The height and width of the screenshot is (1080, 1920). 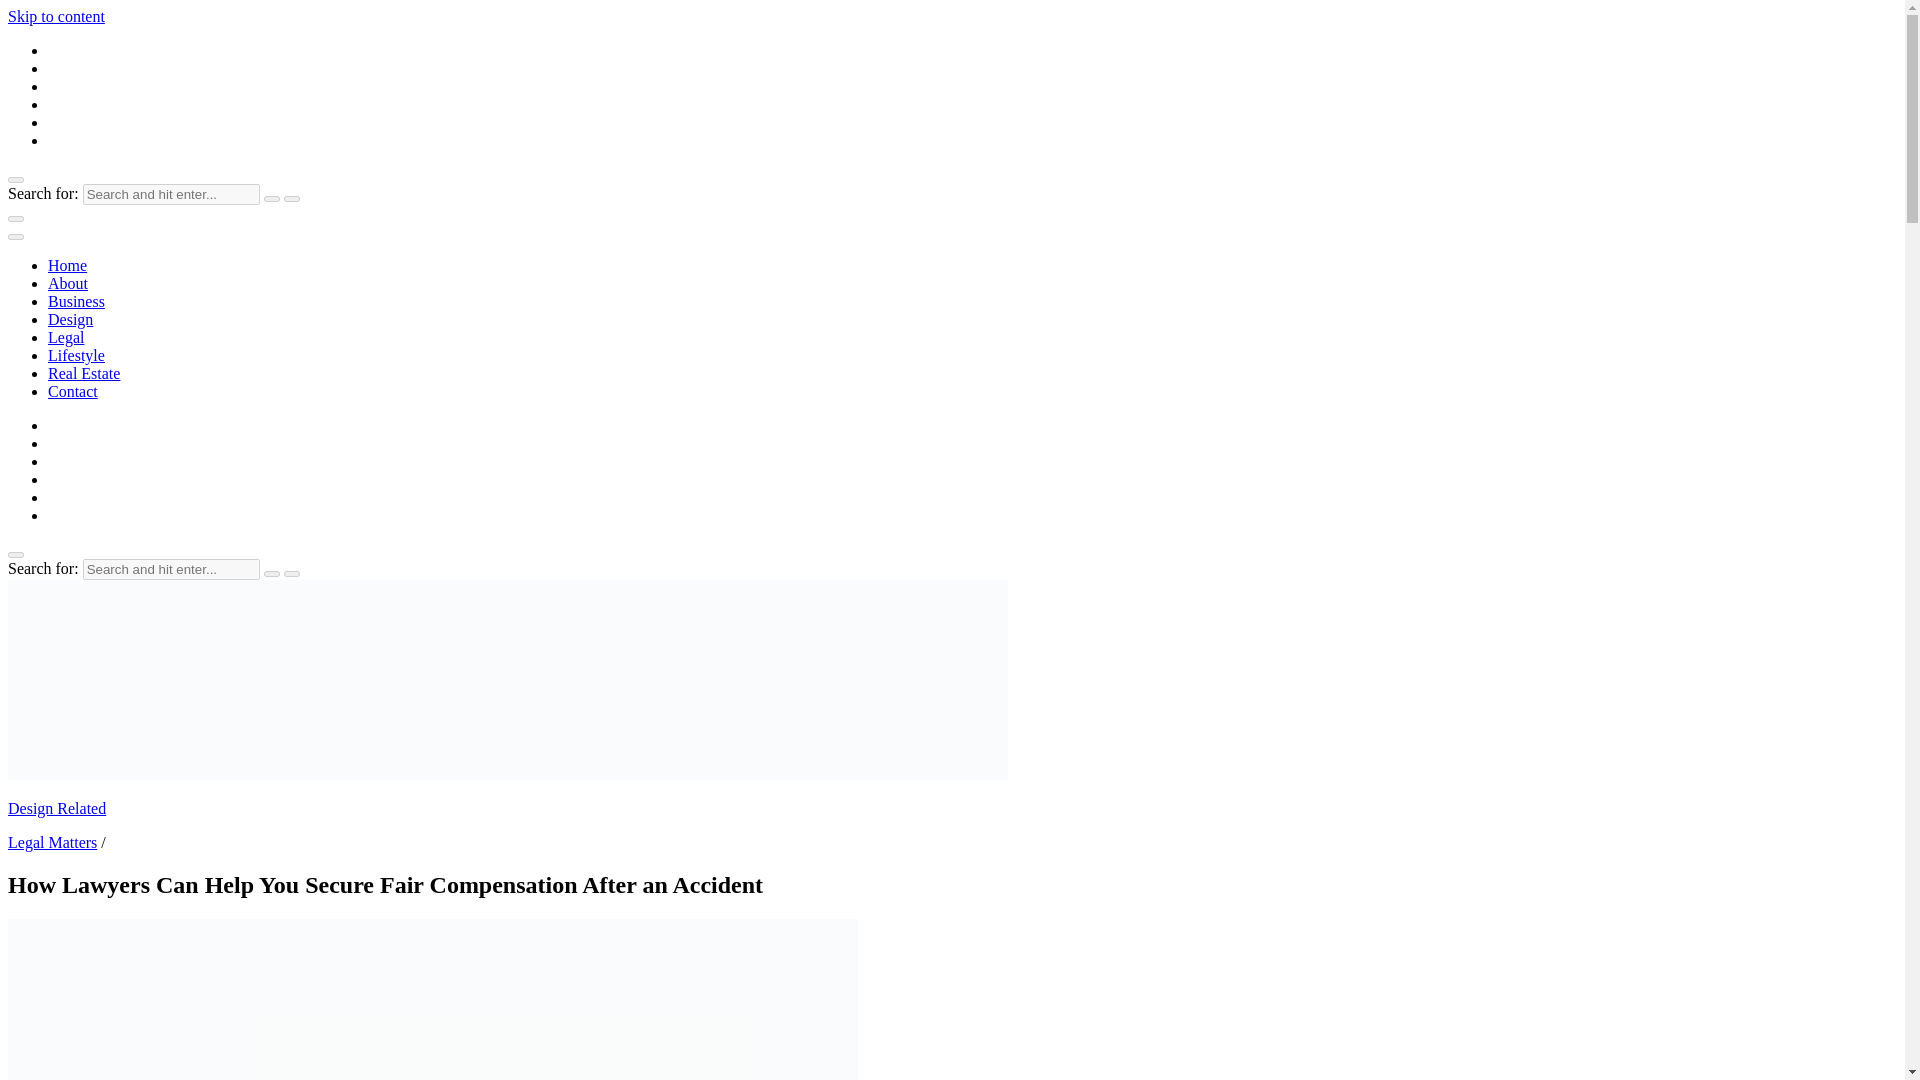 What do you see at coordinates (66, 337) in the screenshot?
I see `Legal` at bounding box center [66, 337].